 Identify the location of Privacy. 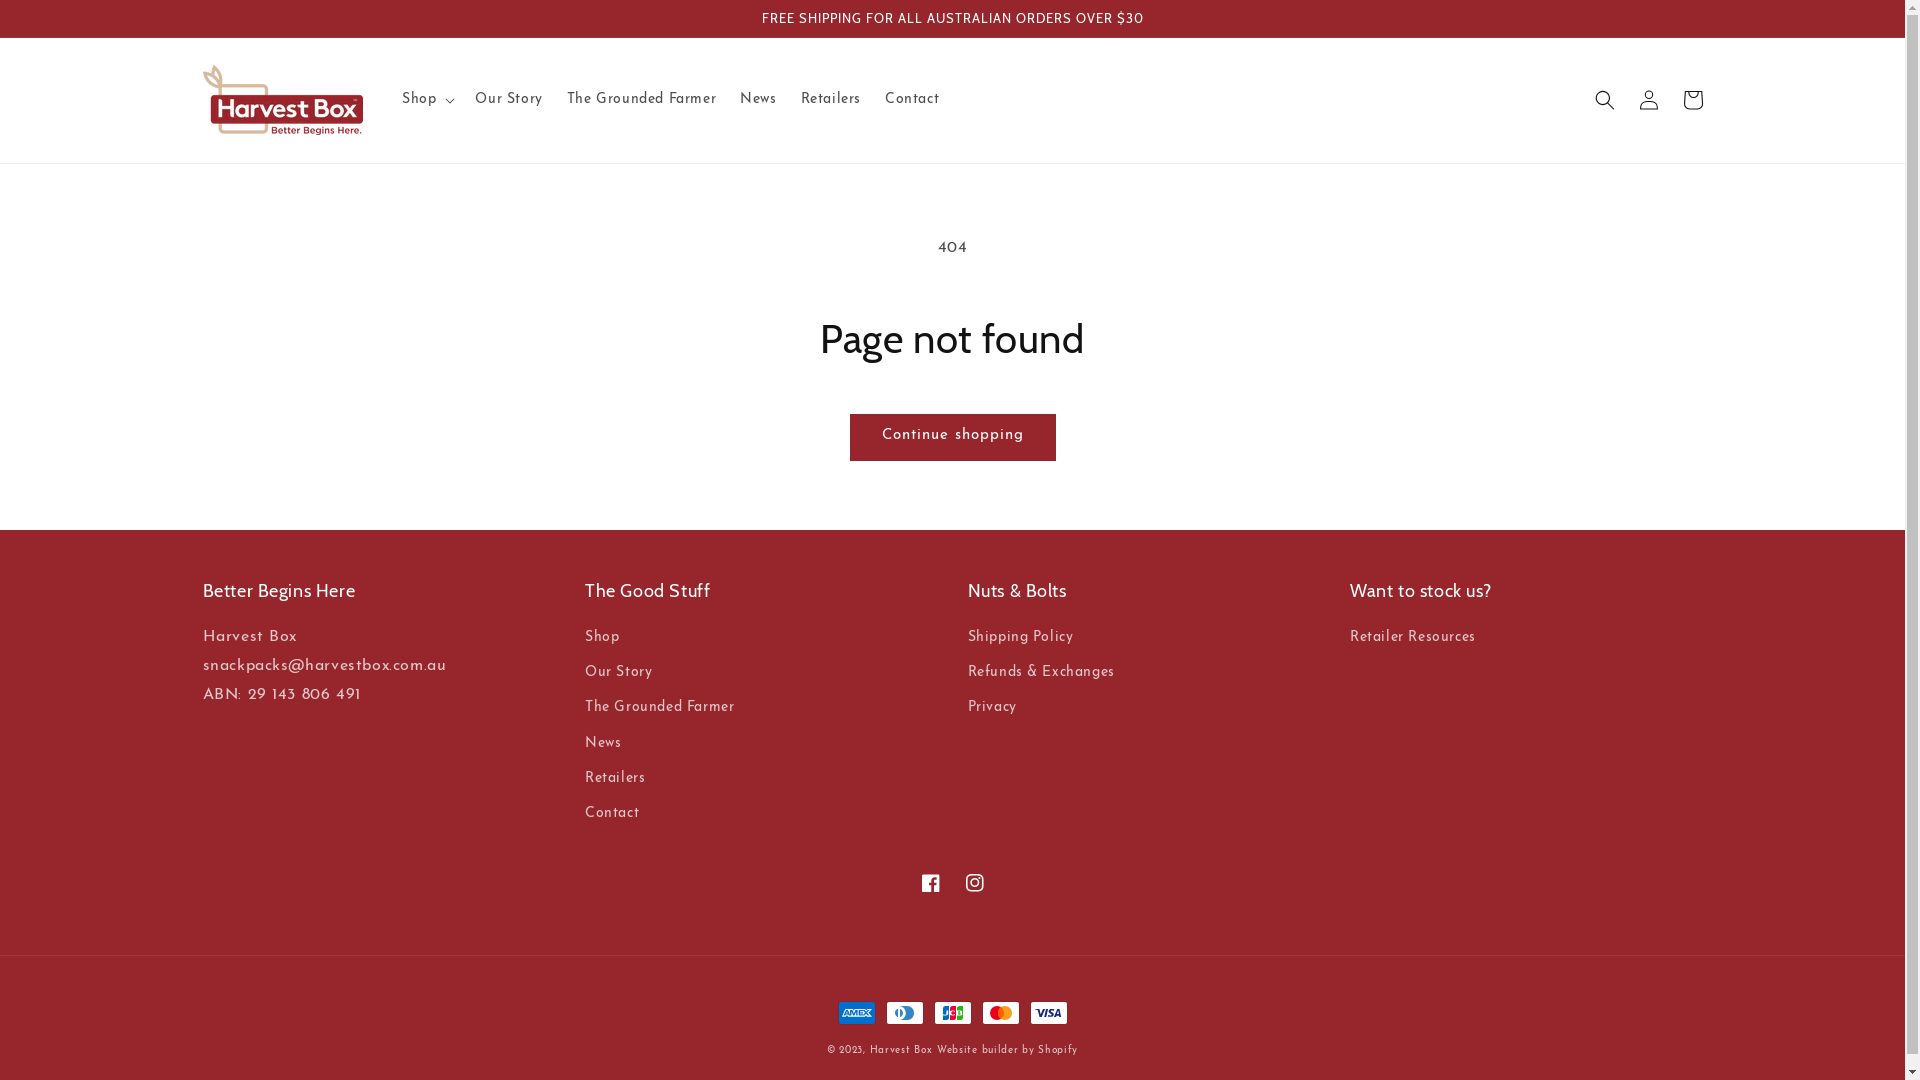
(992, 708).